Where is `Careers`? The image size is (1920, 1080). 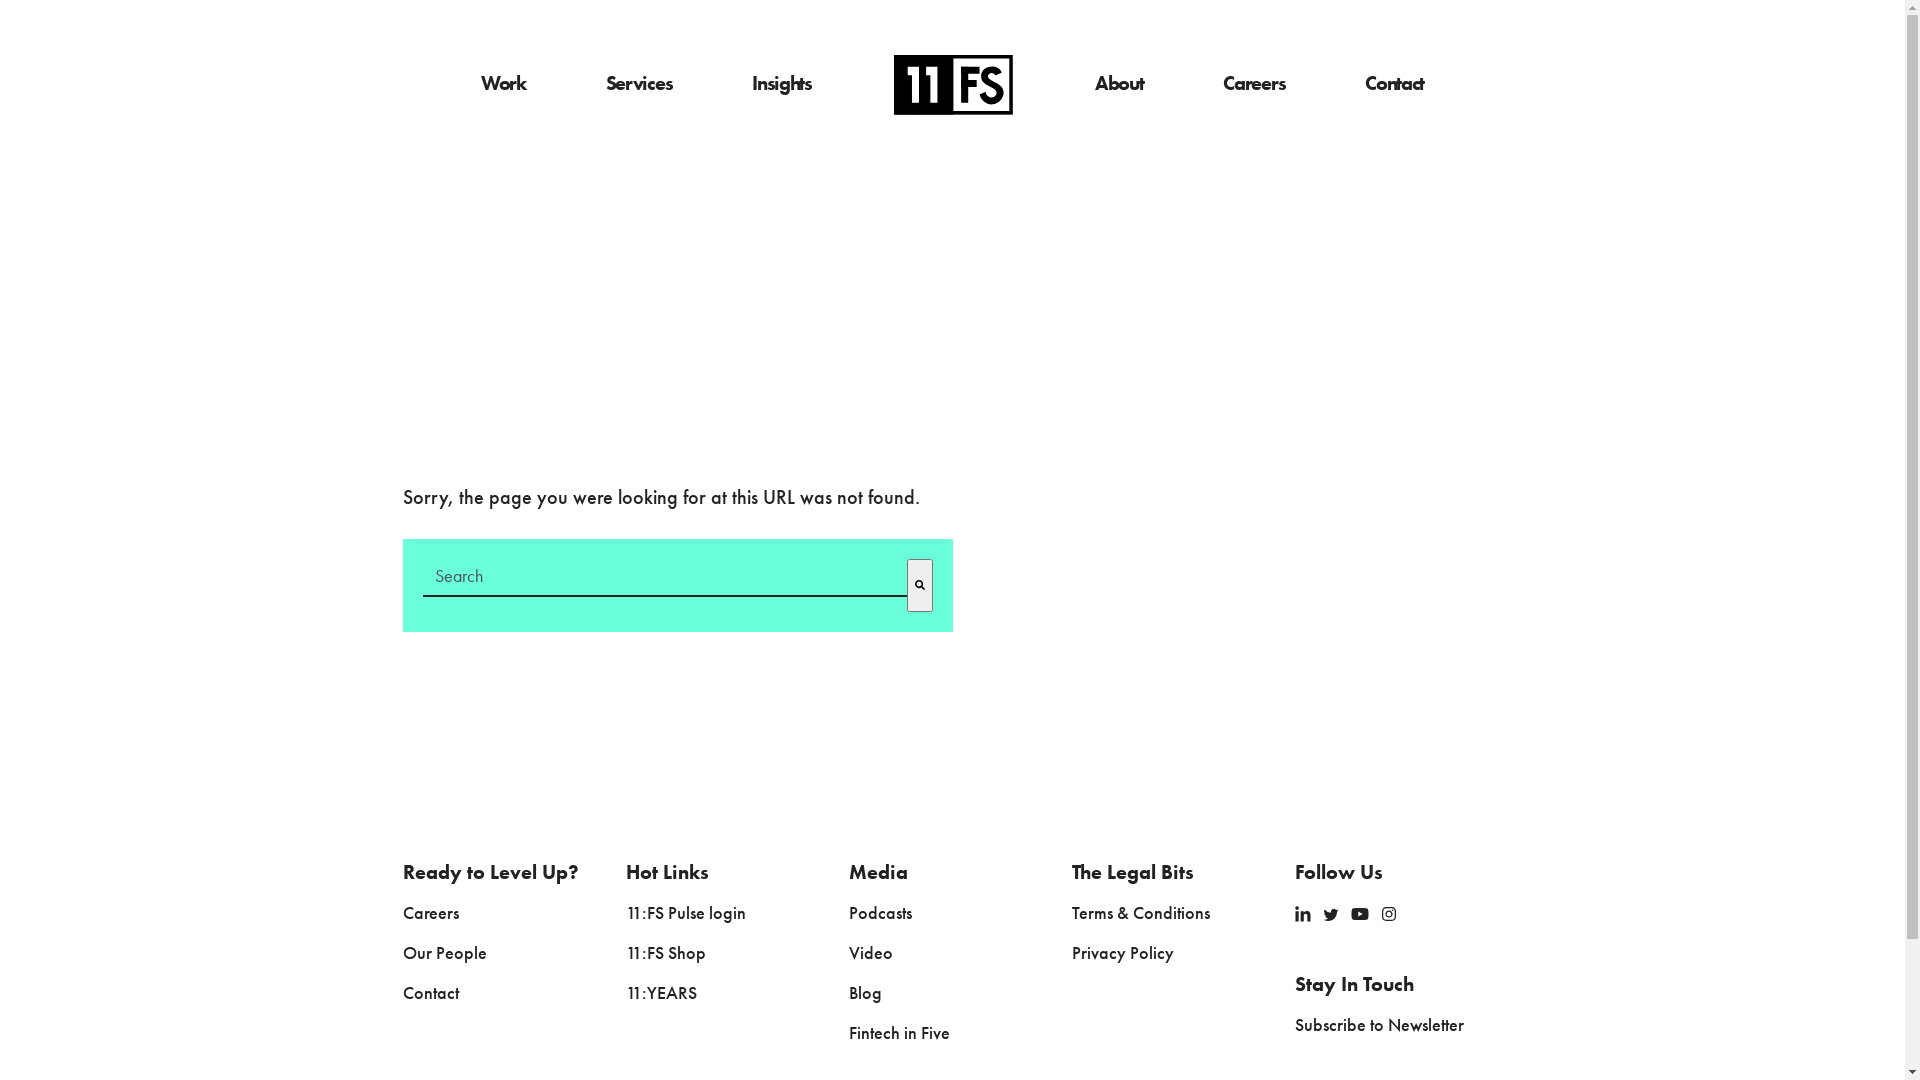
Careers is located at coordinates (430, 914).